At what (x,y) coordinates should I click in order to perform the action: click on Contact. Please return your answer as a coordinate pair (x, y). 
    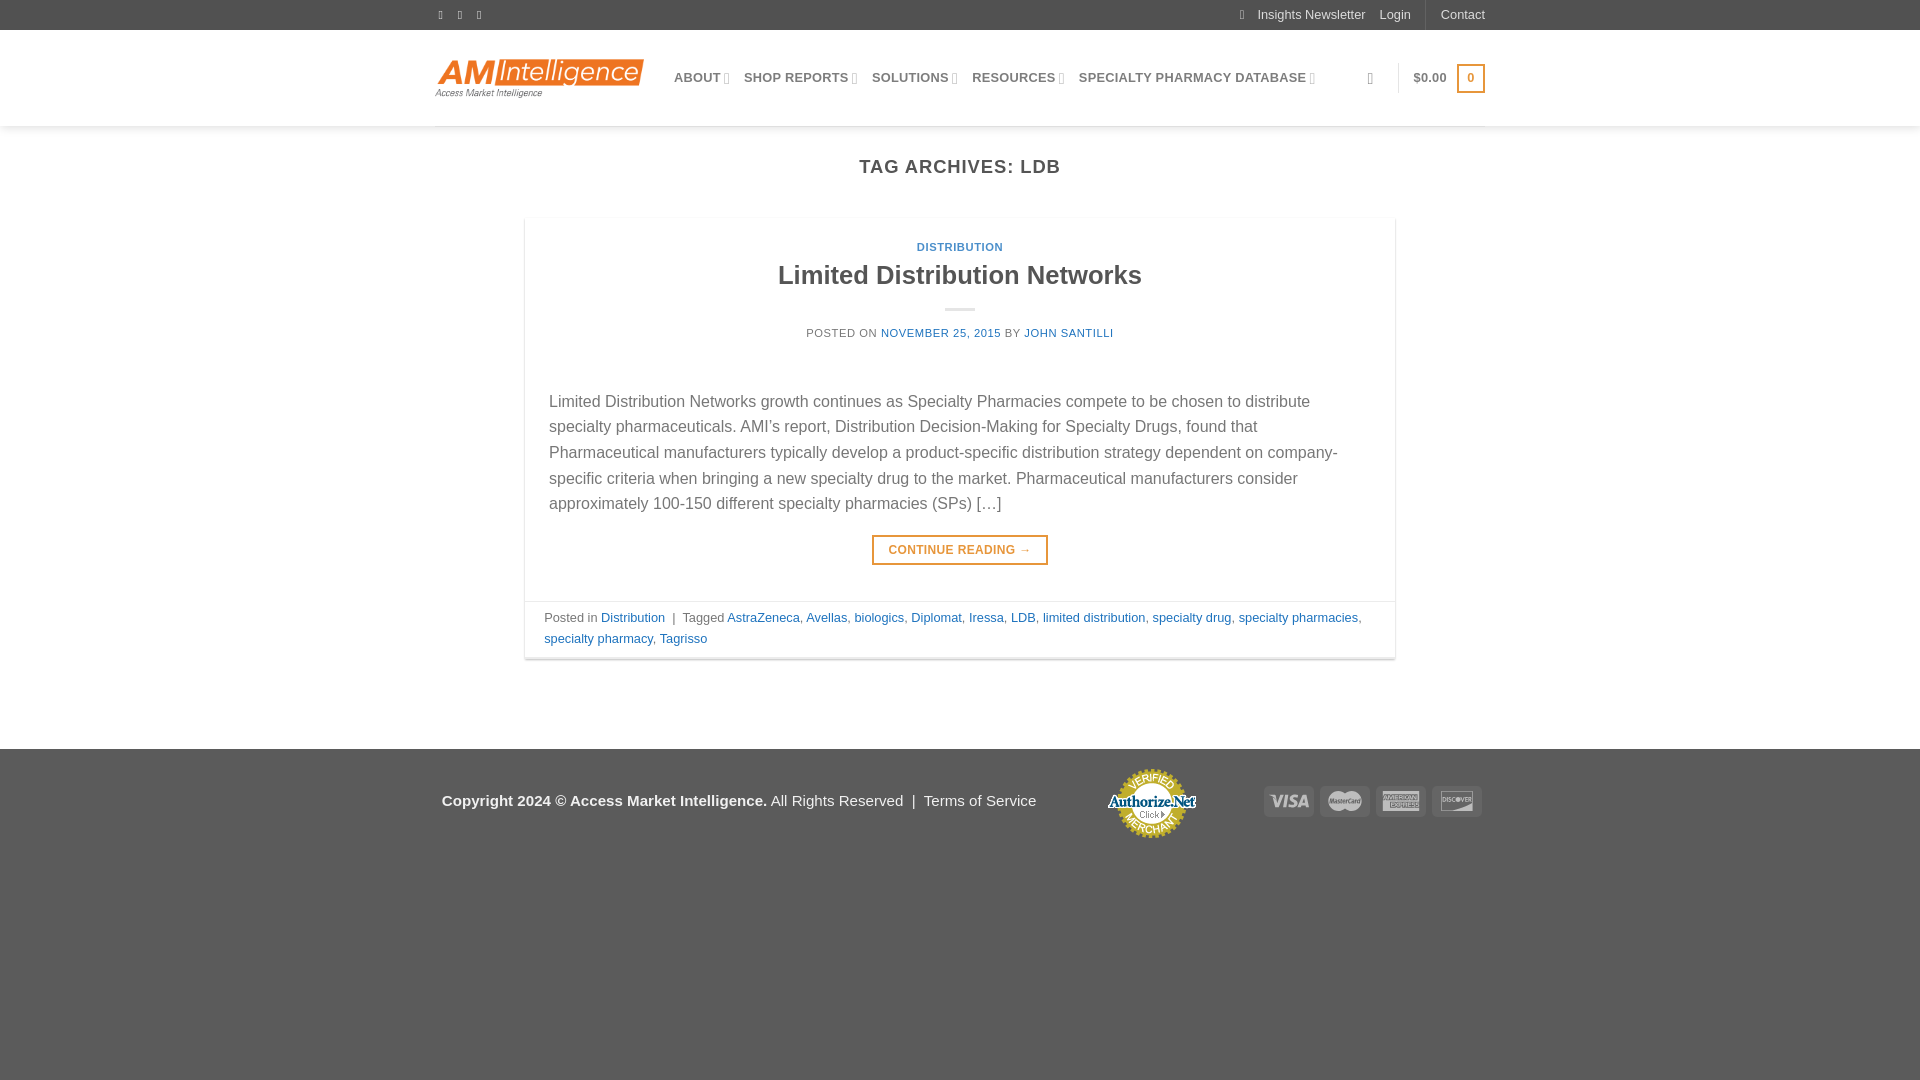
    Looking at the image, I should click on (1462, 15).